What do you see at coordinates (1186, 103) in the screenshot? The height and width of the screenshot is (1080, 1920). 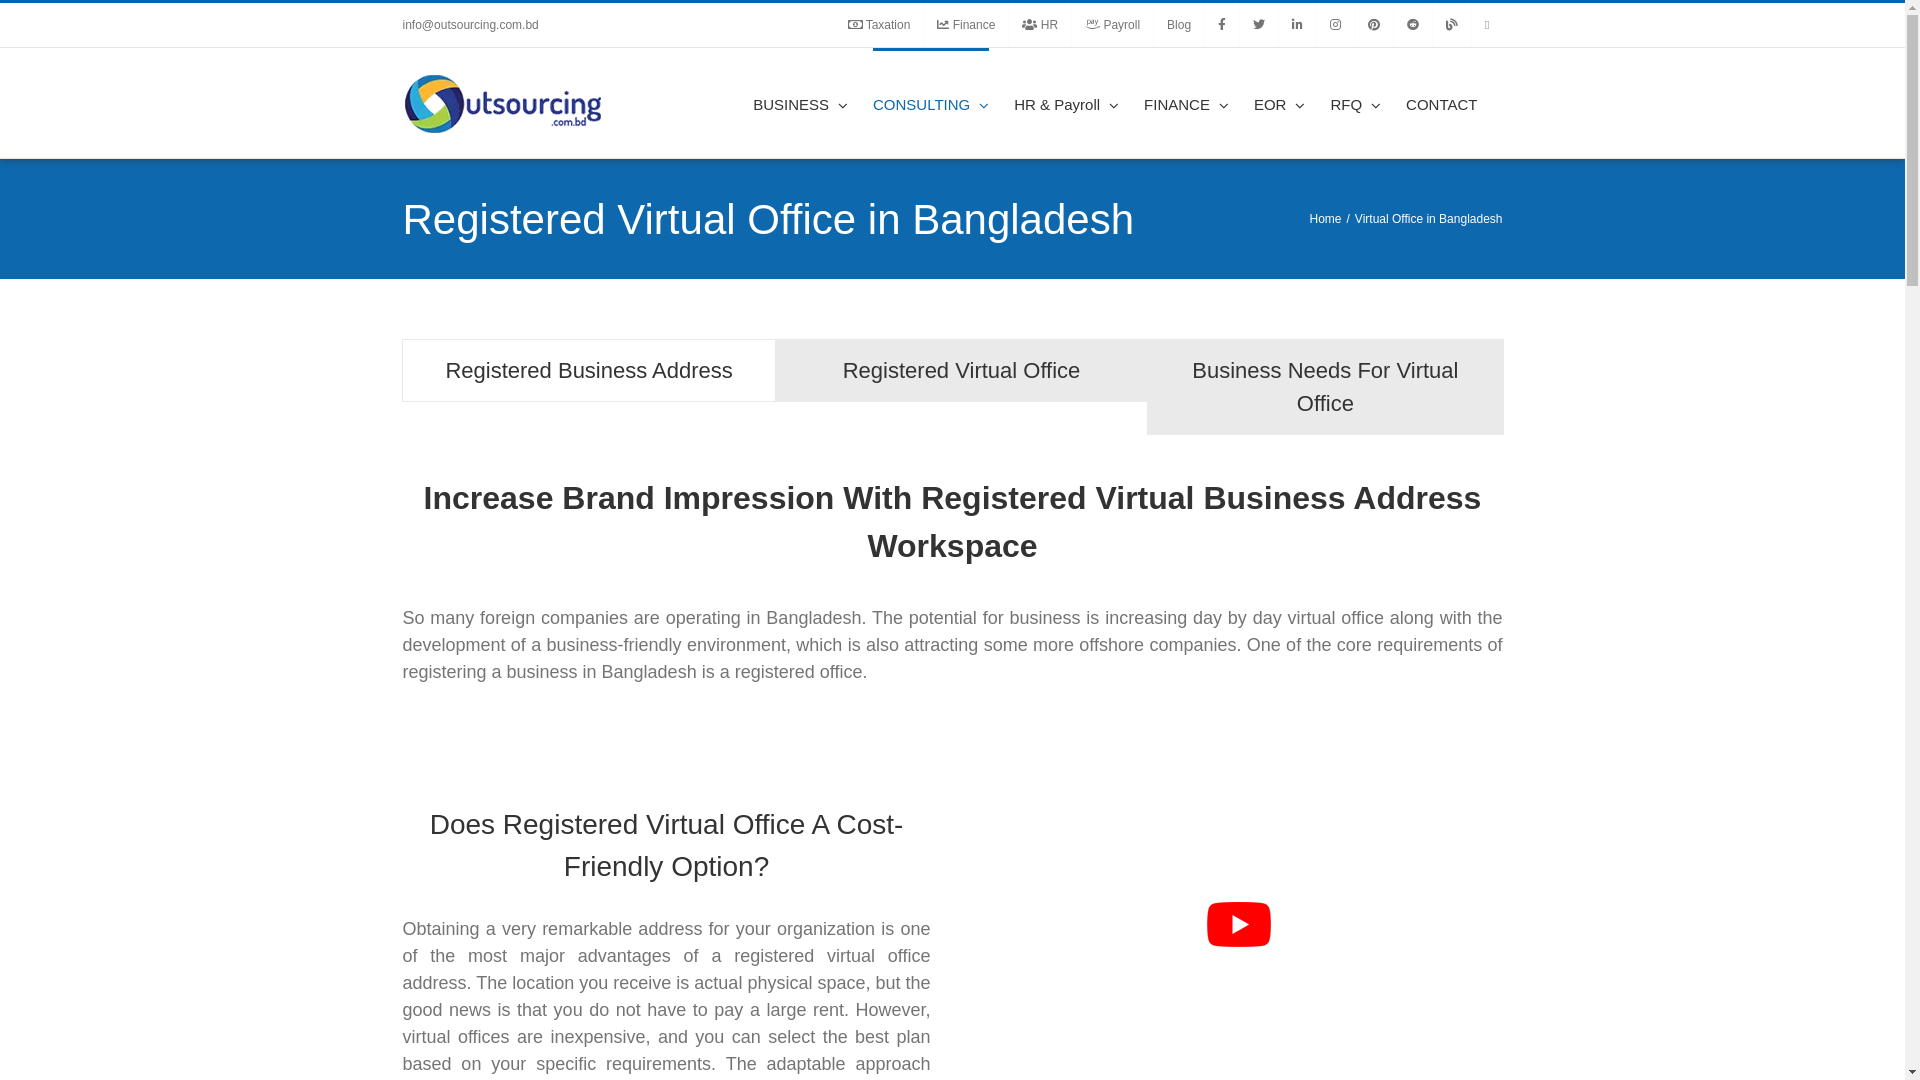 I see `FINANCE` at bounding box center [1186, 103].